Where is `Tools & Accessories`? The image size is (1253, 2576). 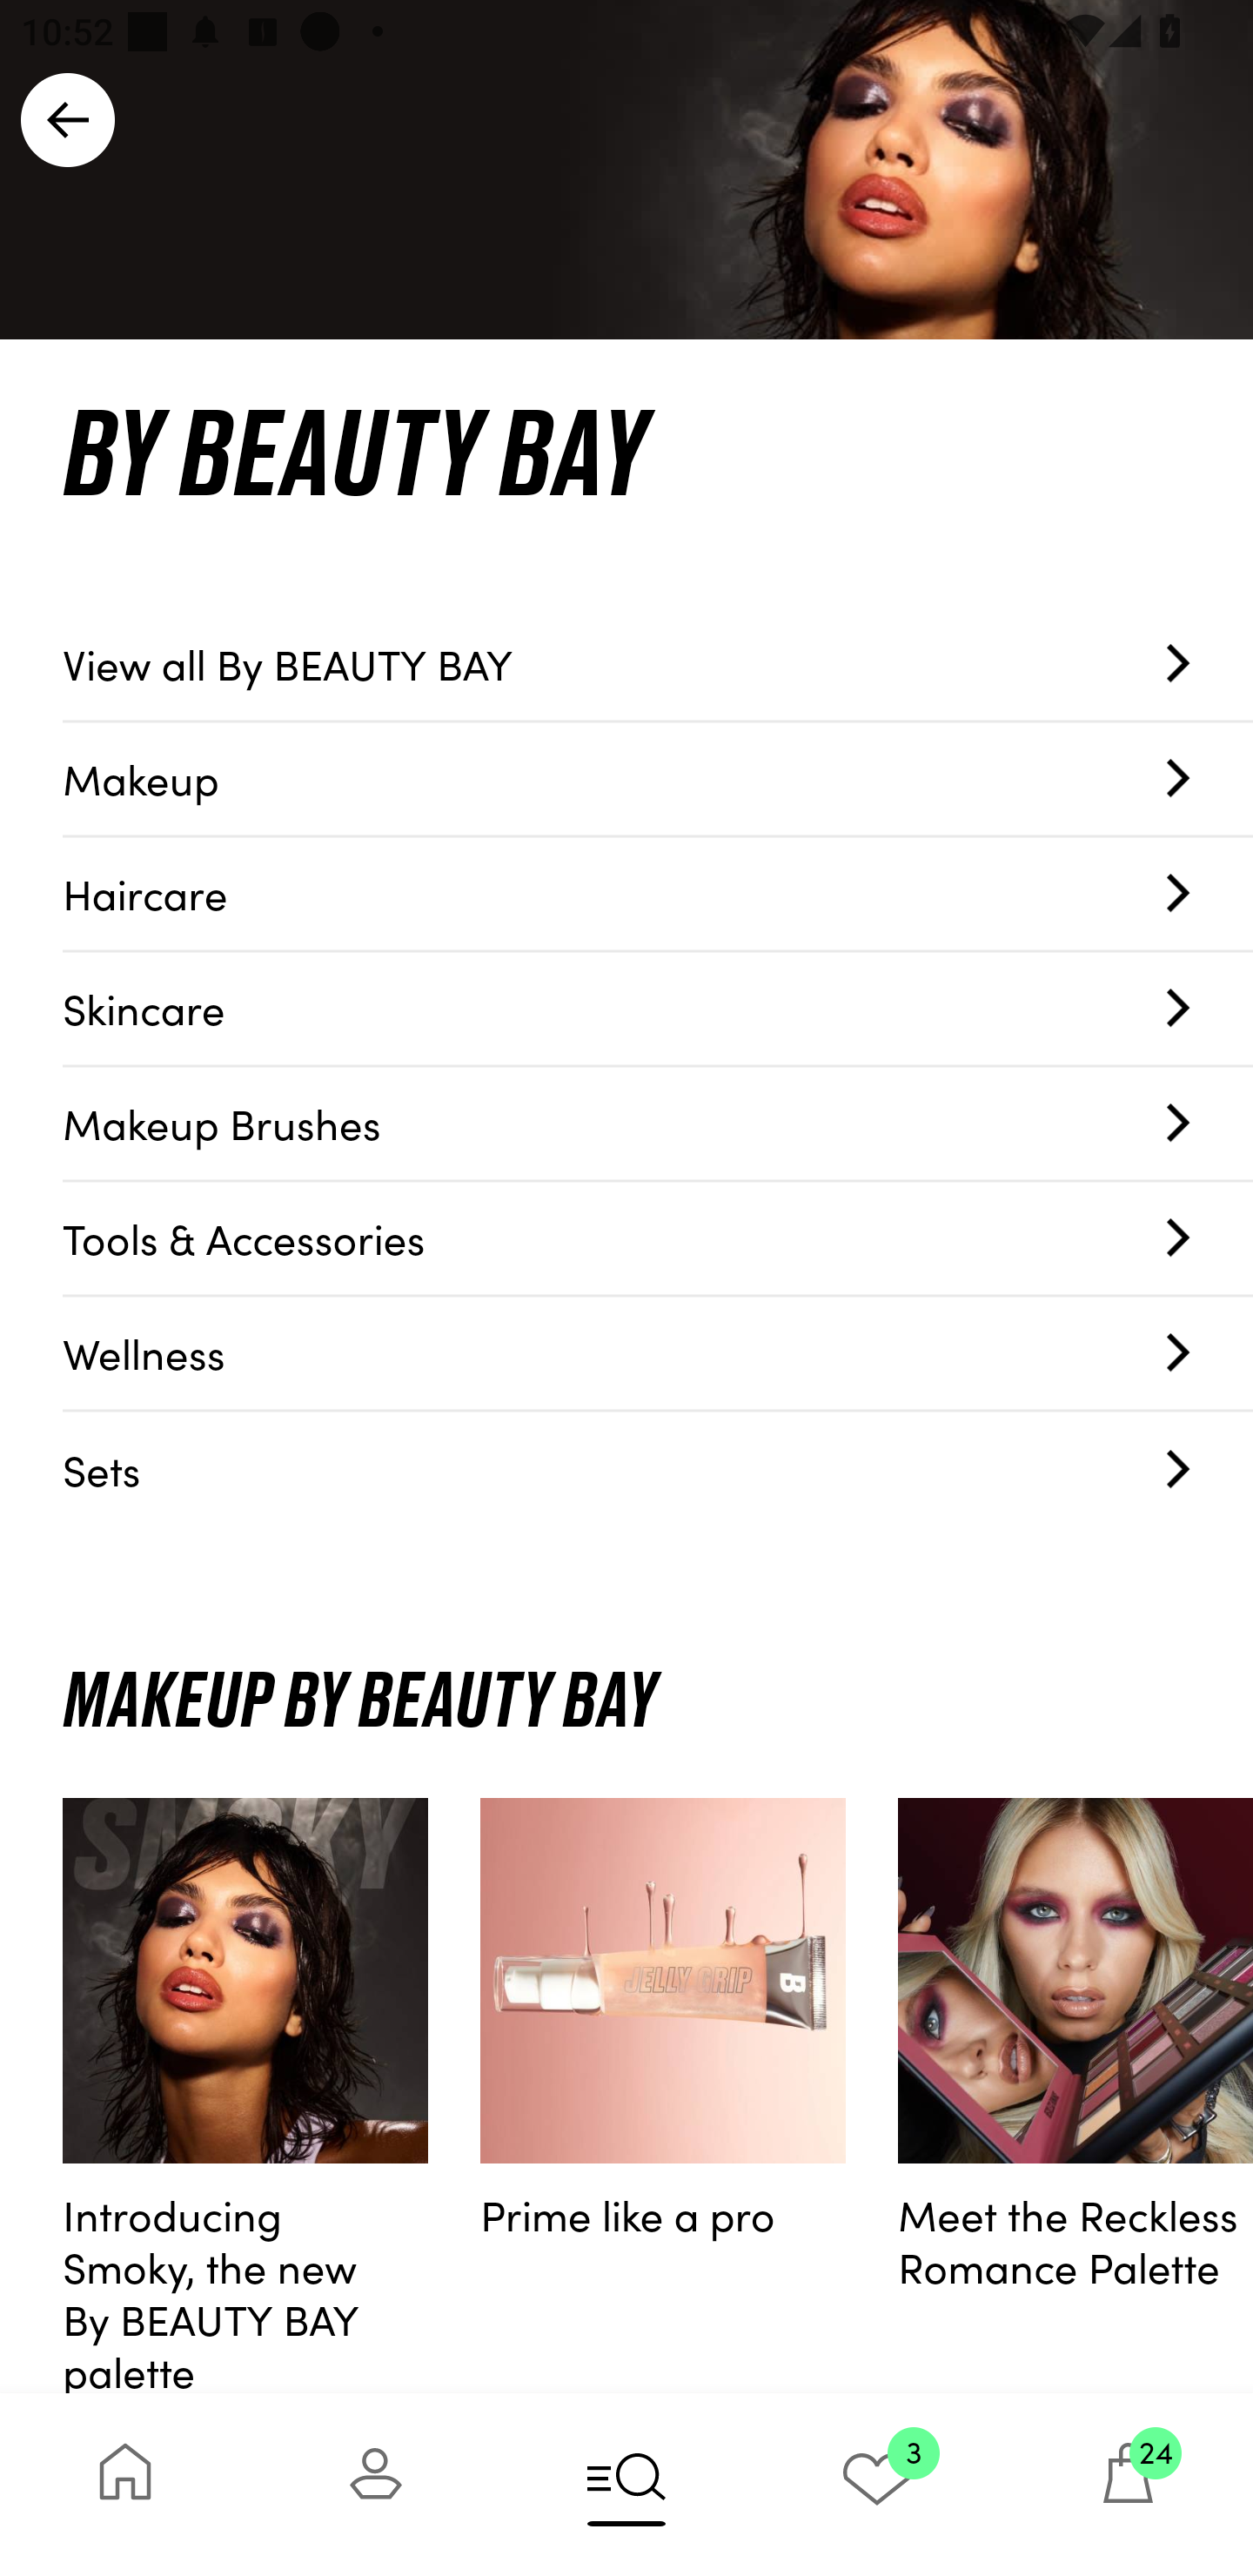
Tools & Accessories is located at coordinates (658, 1238).